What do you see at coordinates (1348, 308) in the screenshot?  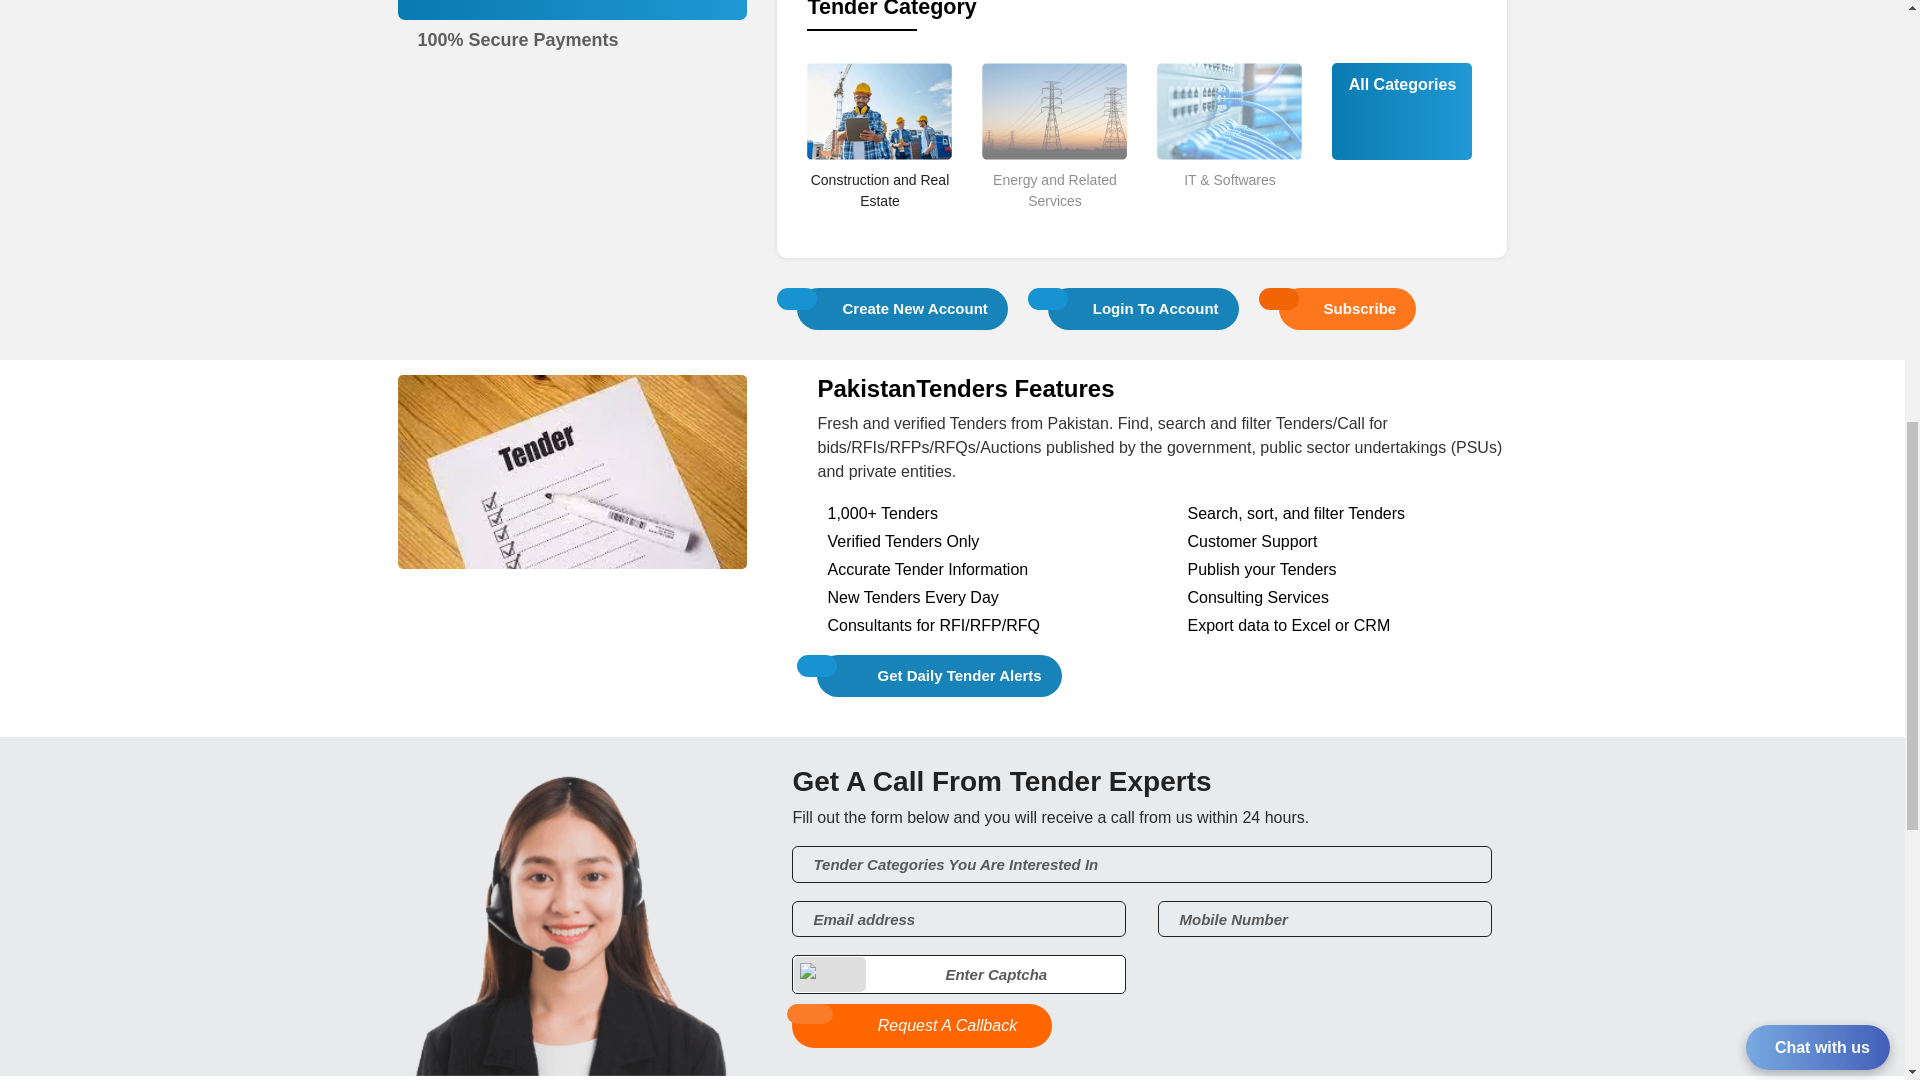 I see `Subscribe` at bounding box center [1348, 308].